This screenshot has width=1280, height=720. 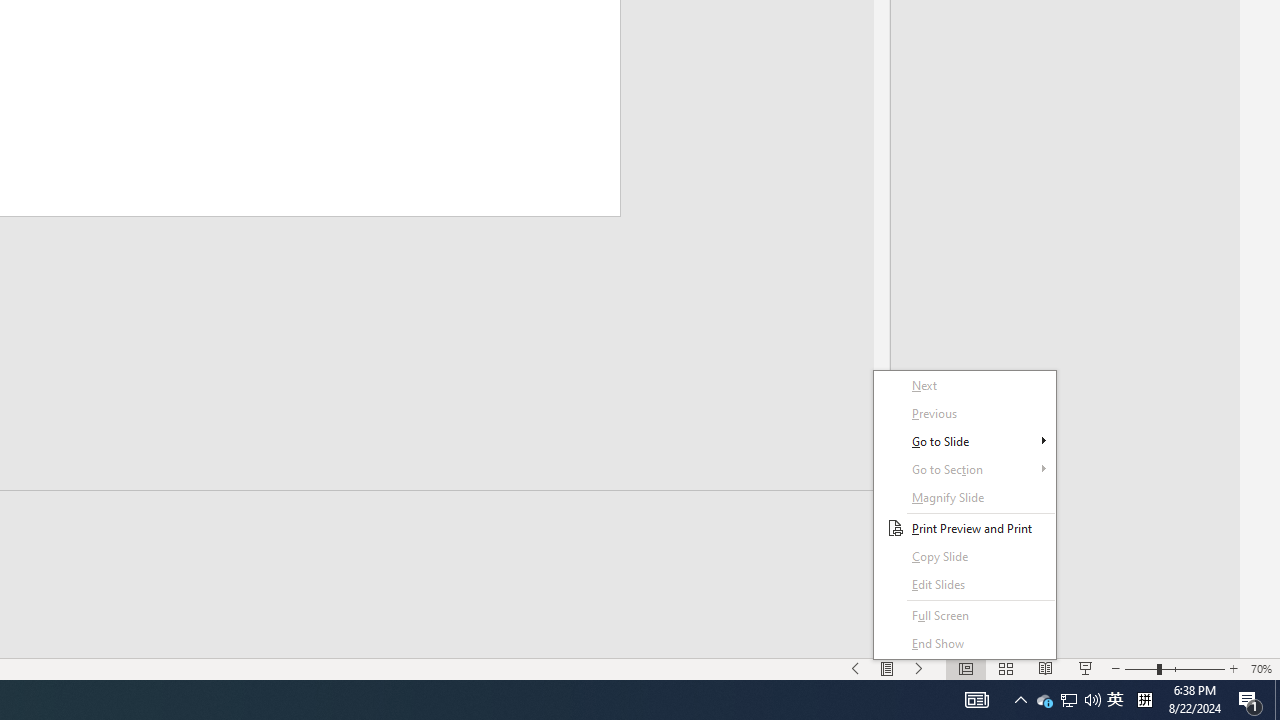 I want to click on End Show, so click(x=964, y=644).